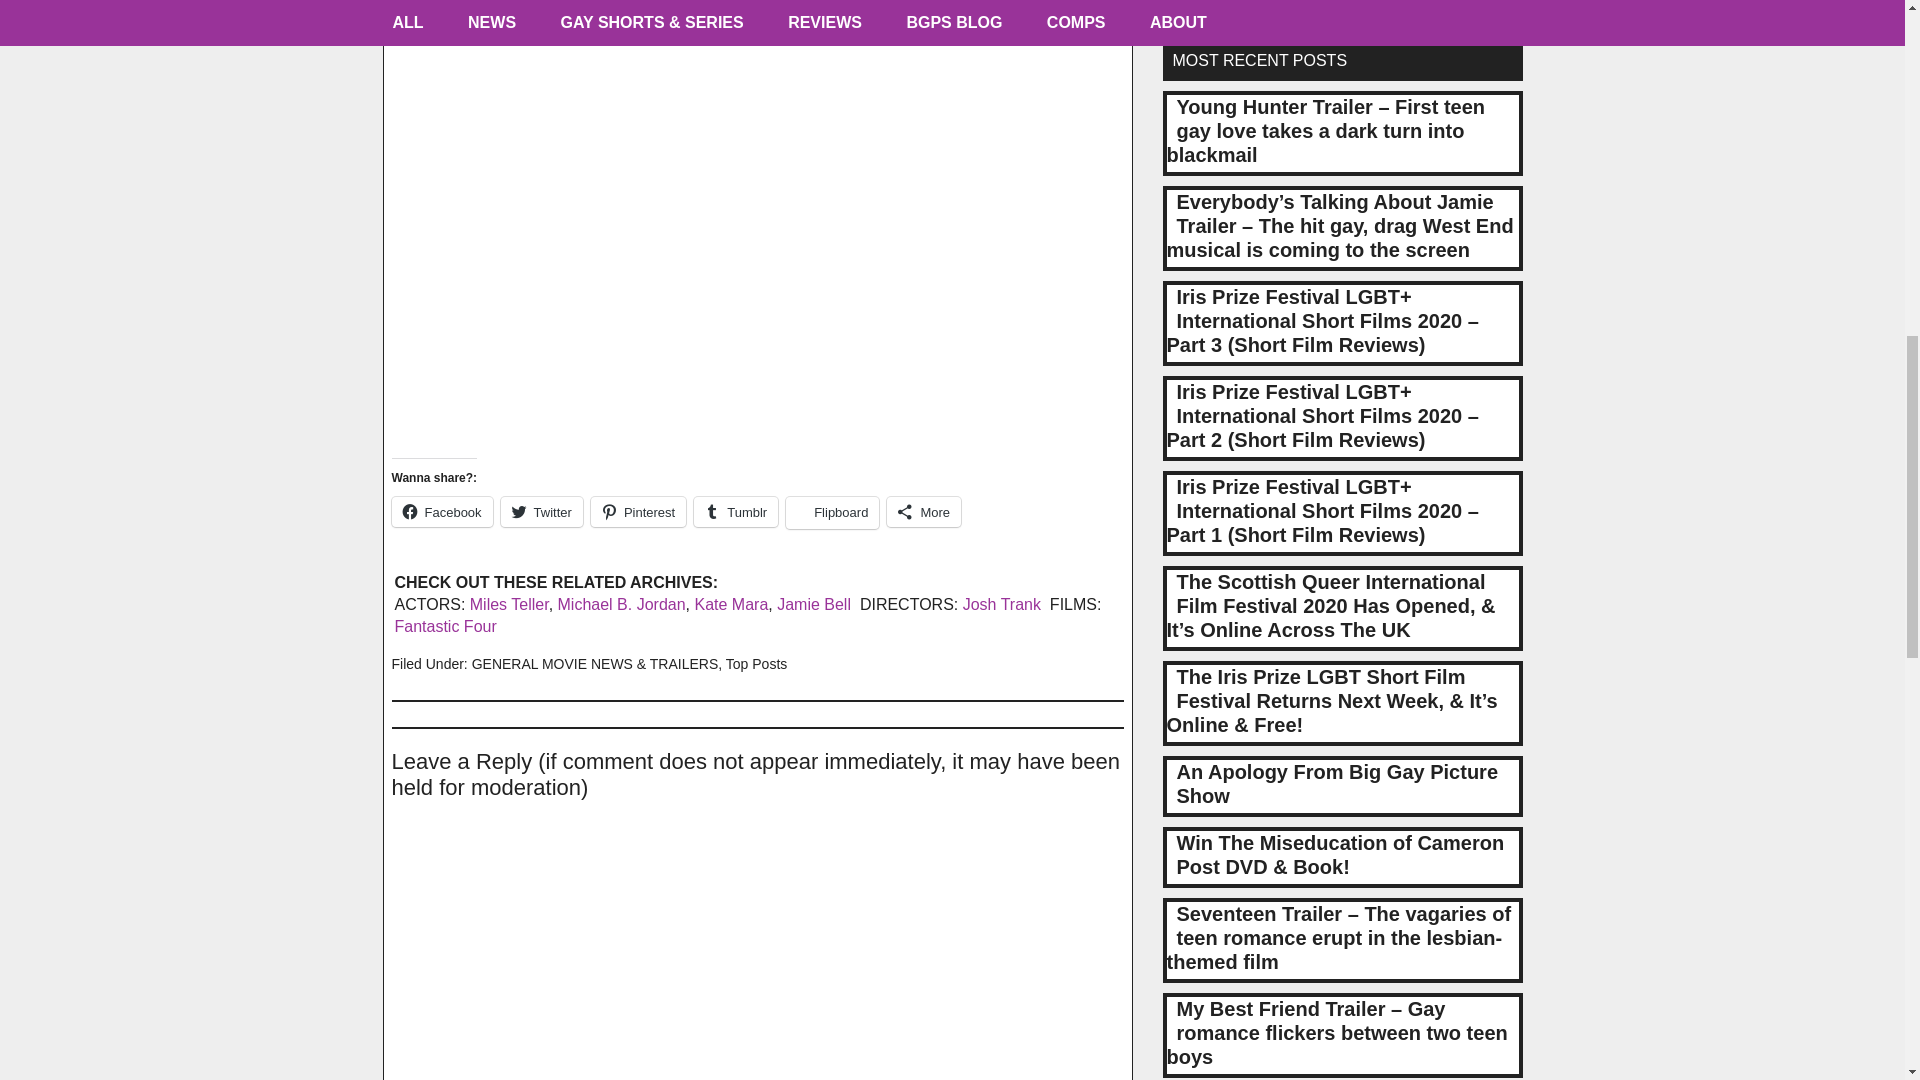 Image resolution: width=1920 pixels, height=1080 pixels. What do you see at coordinates (735, 512) in the screenshot?
I see `Click to share on Tumblr` at bounding box center [735, 512].